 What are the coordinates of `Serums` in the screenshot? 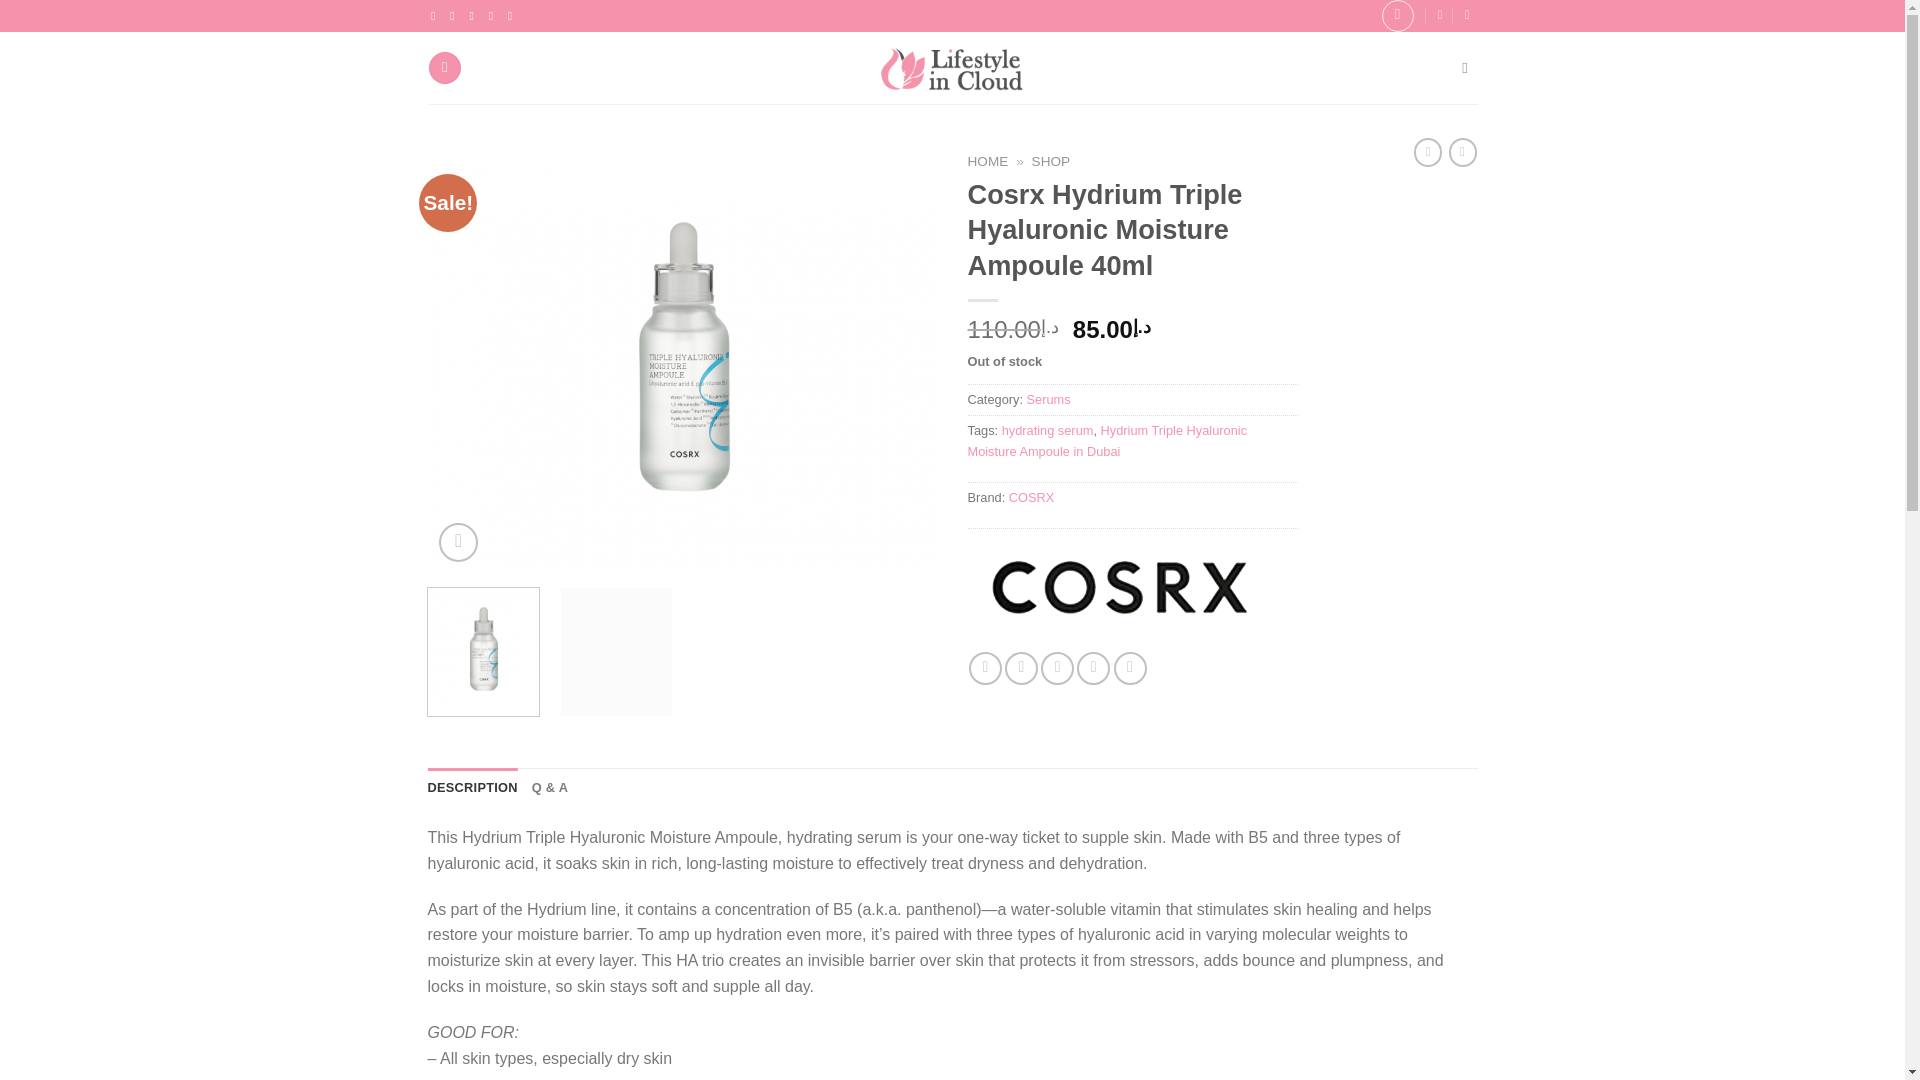 It's located at (1049, 400).